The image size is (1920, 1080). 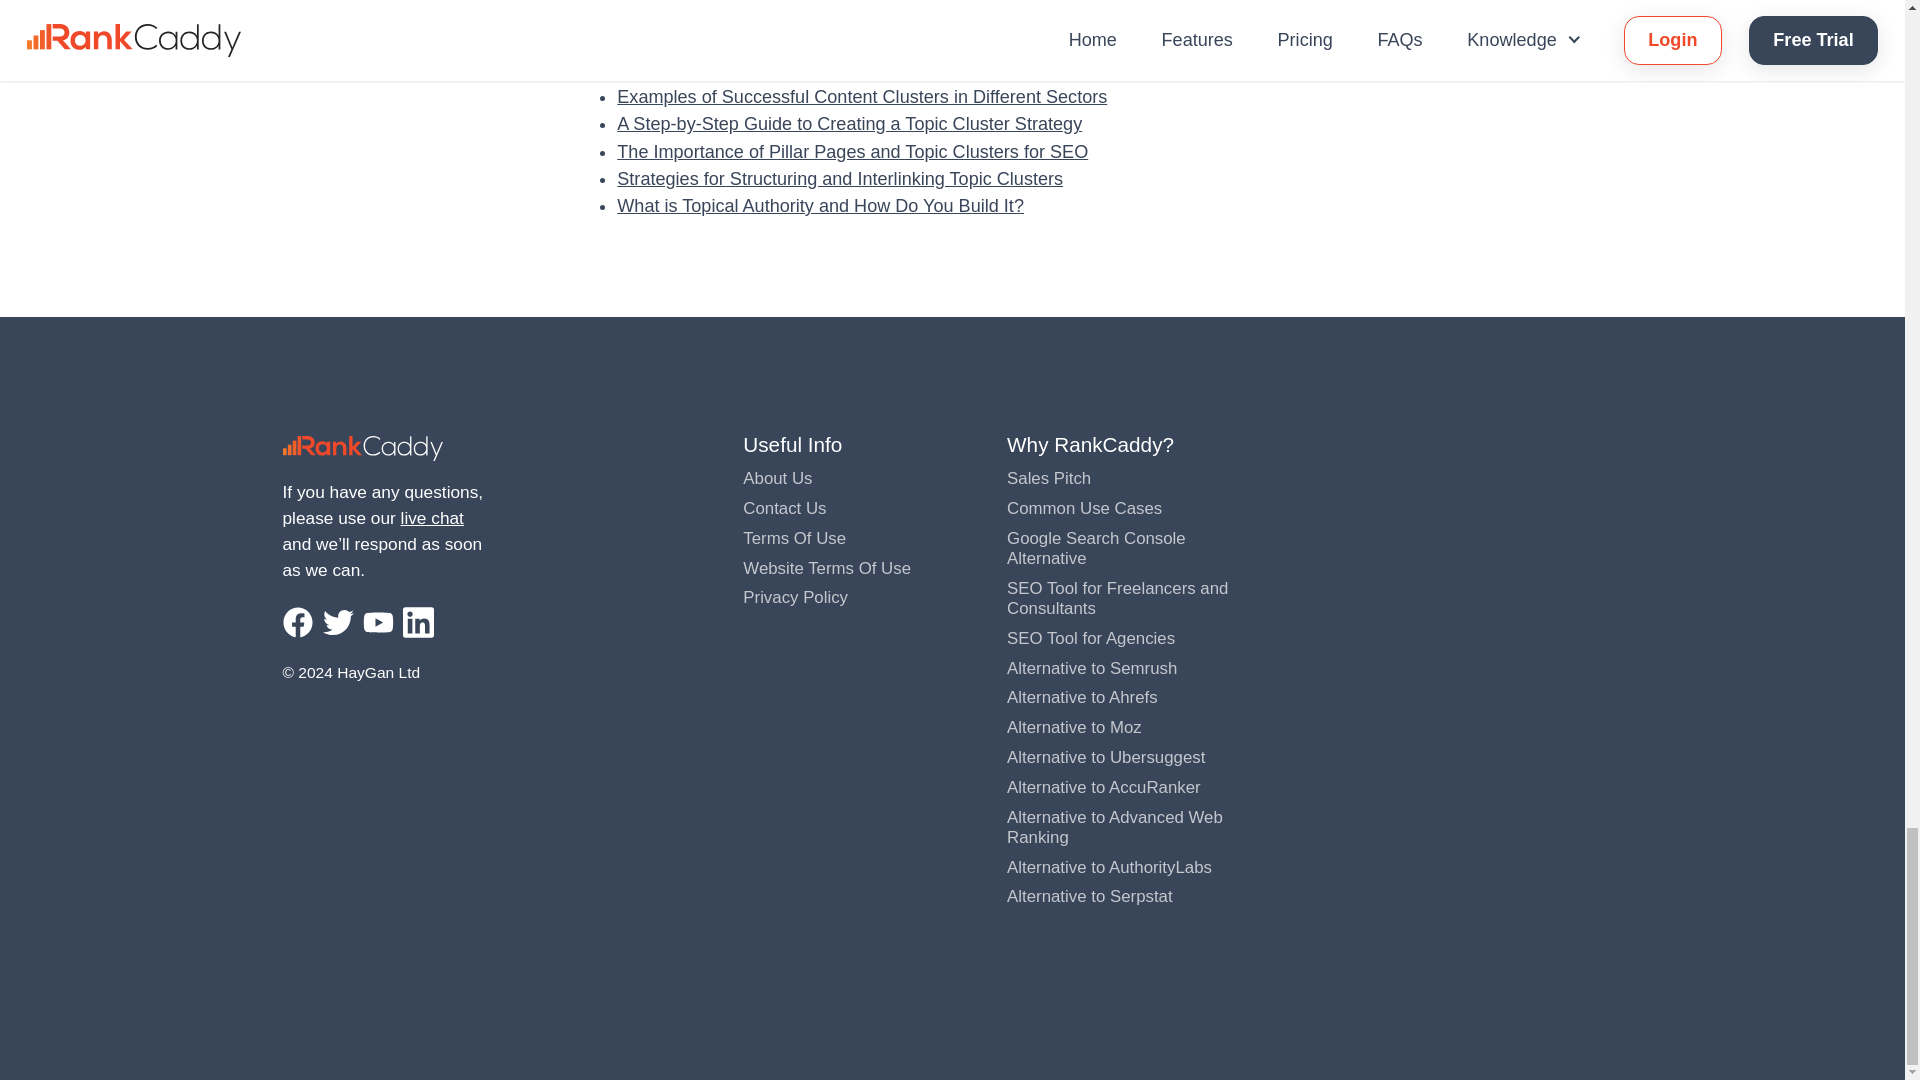 I want to click on Privacy Policy, so click(x=796, y=596).